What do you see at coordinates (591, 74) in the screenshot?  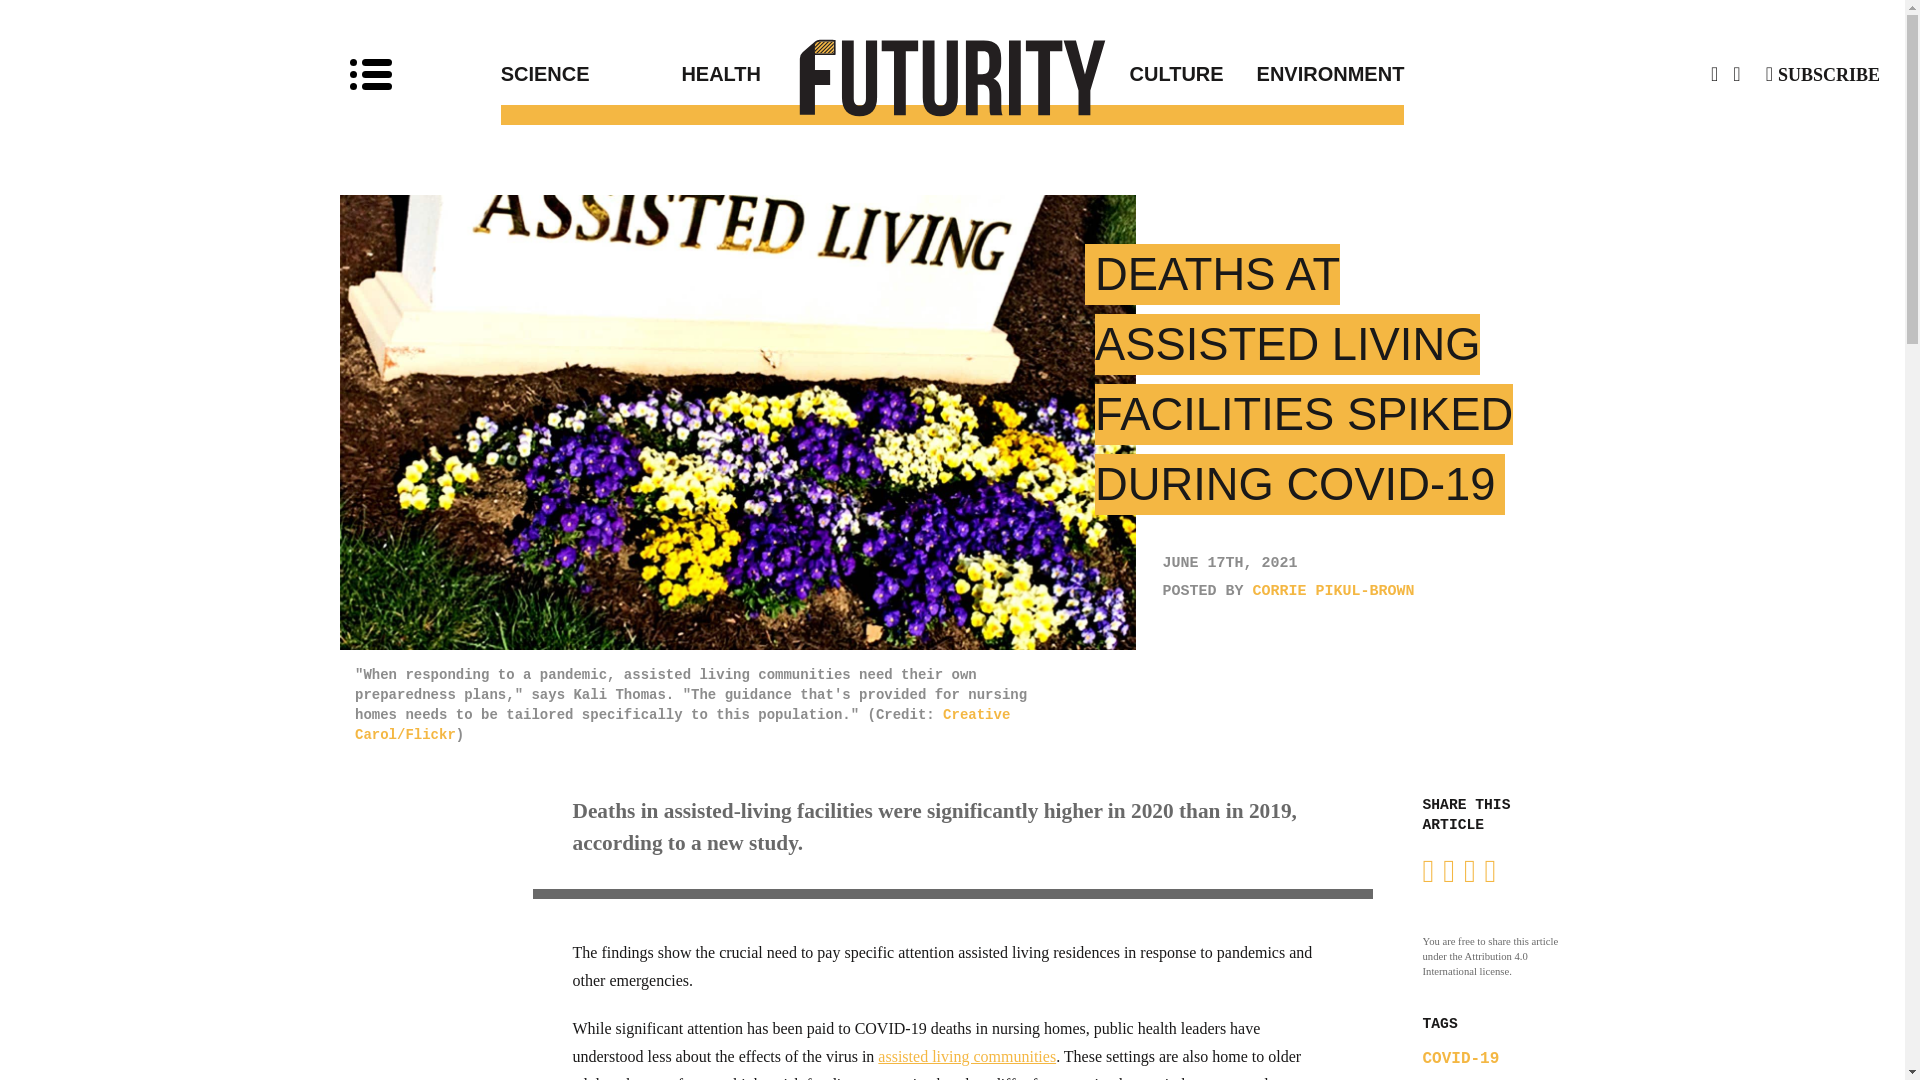 I see `Science` at bounding box center [591, 74].